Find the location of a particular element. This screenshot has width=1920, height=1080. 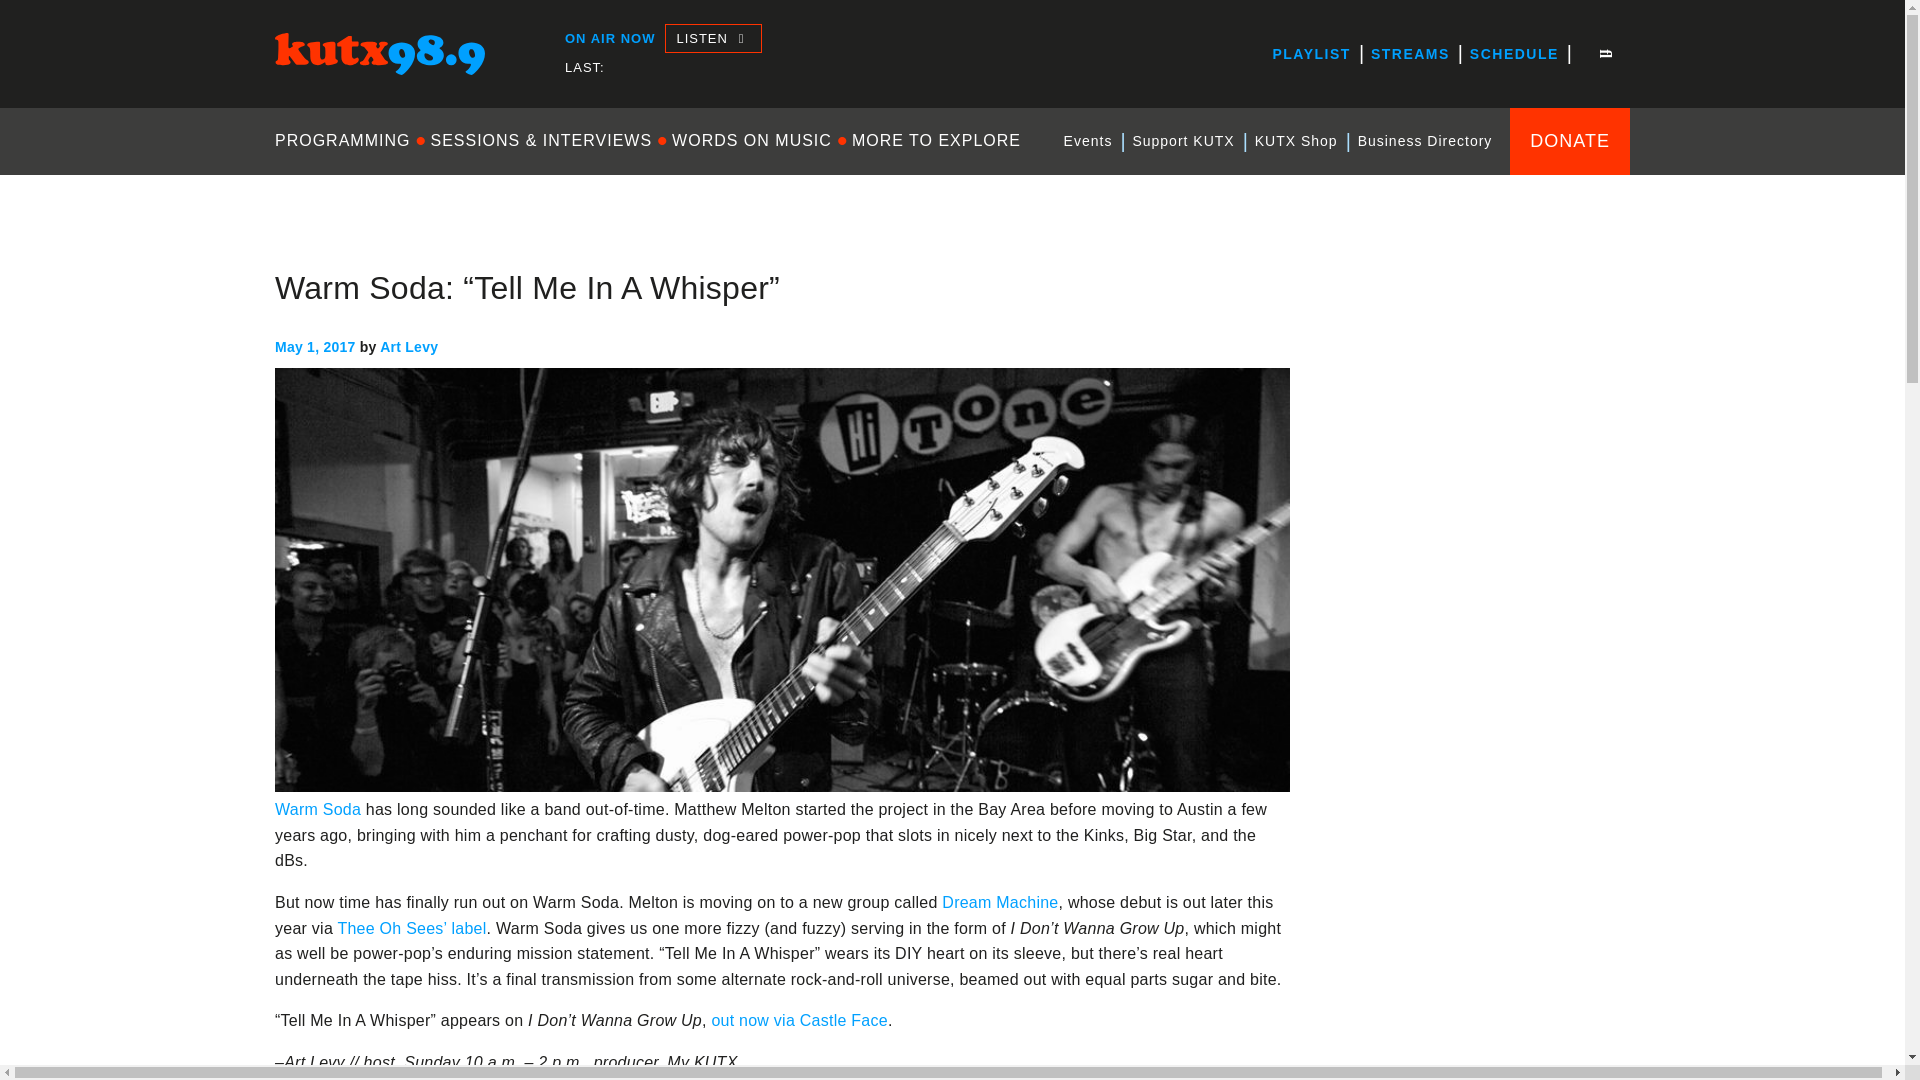

Business Directory is located at coordinates (1425, 141).